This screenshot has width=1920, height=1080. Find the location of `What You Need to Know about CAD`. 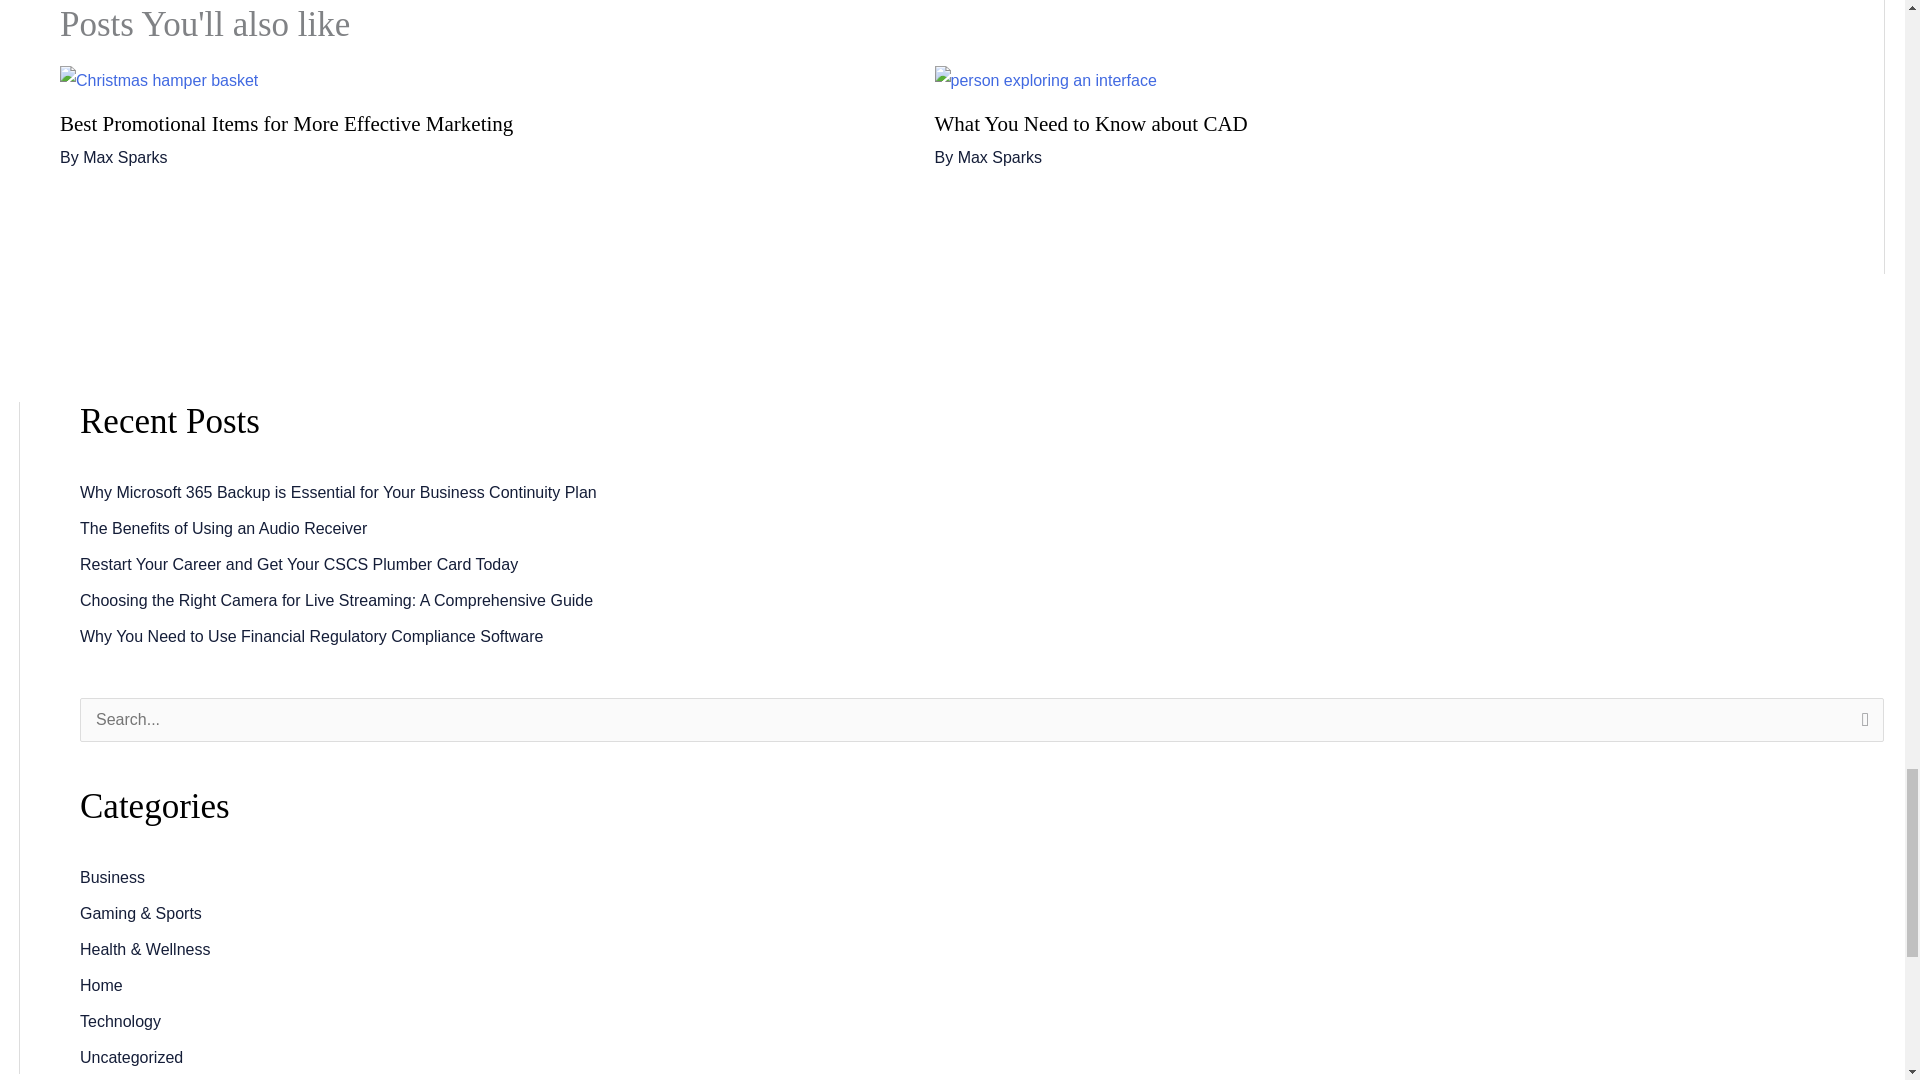

What You Need to Know about CAD is located at coordinates (1090, 124).